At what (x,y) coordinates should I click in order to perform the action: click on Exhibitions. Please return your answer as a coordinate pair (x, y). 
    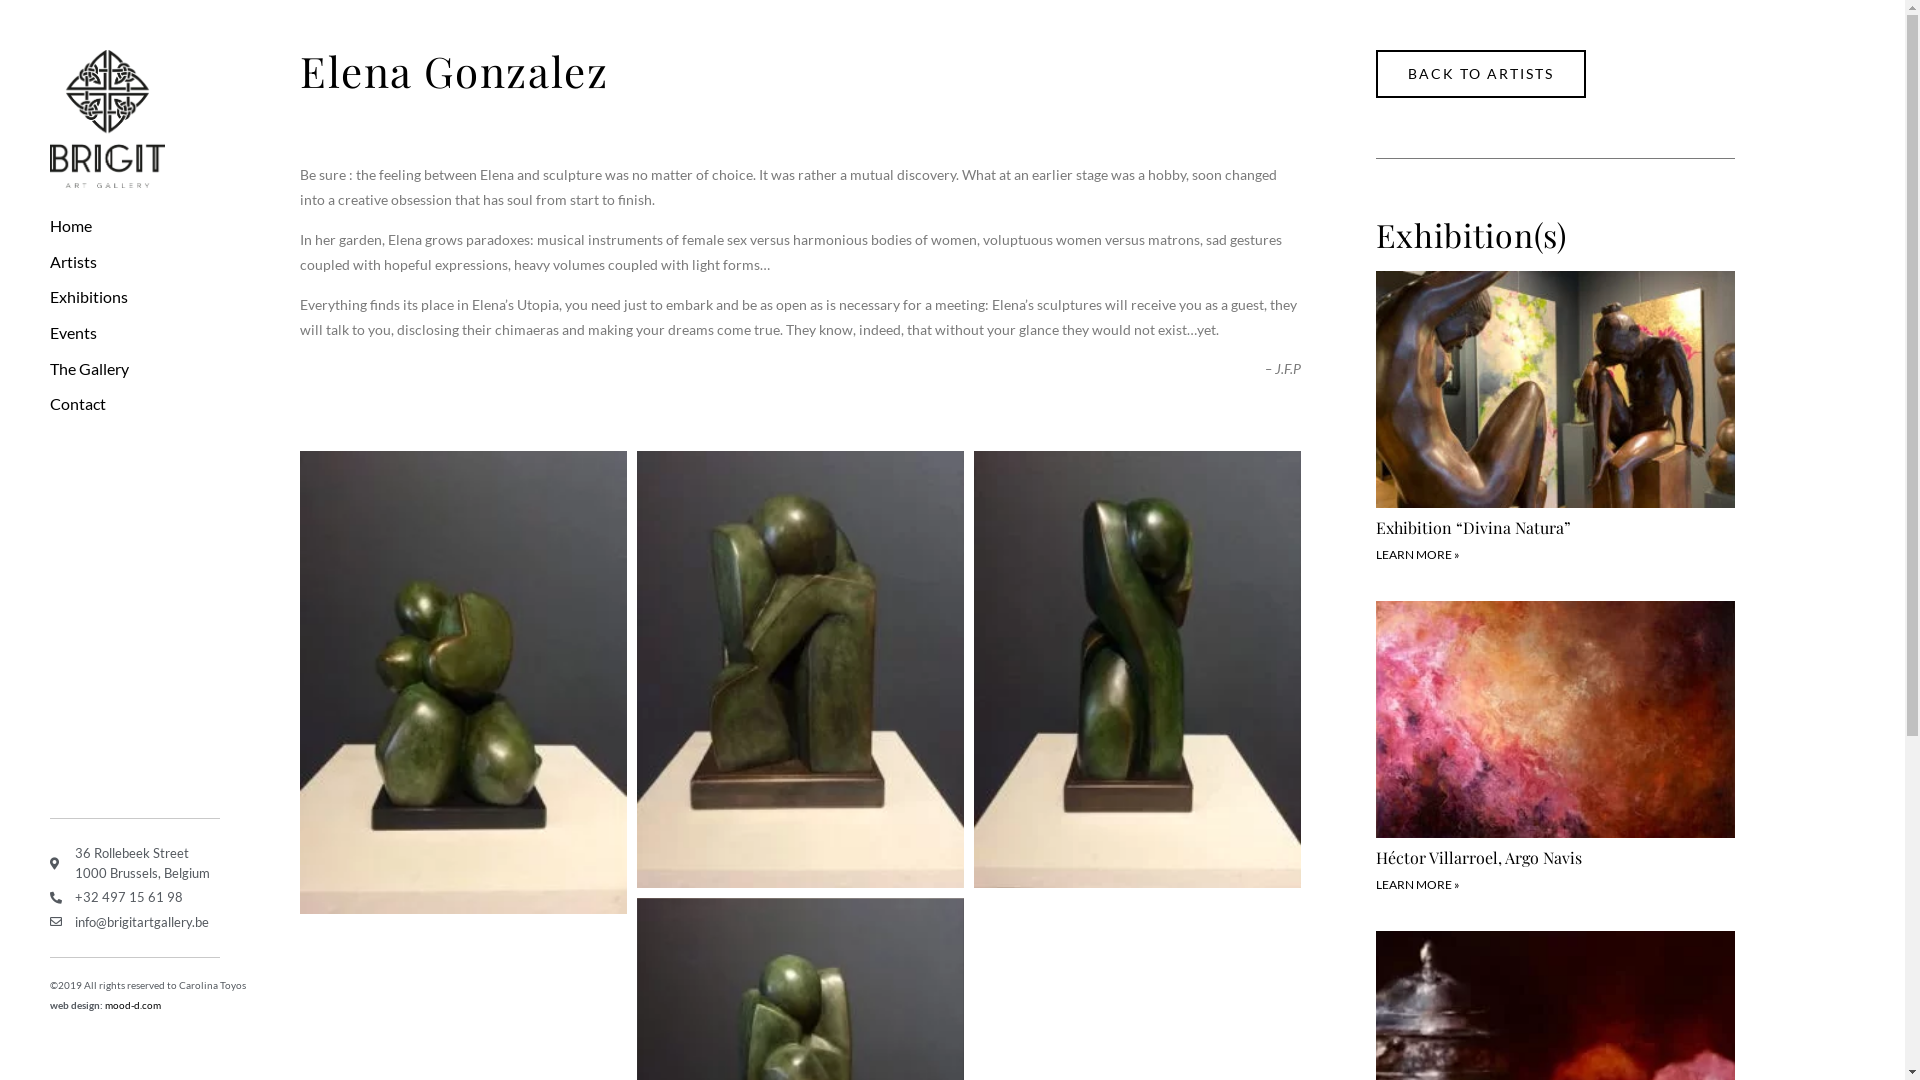
    Looking at the image, I should click on (150, 297).